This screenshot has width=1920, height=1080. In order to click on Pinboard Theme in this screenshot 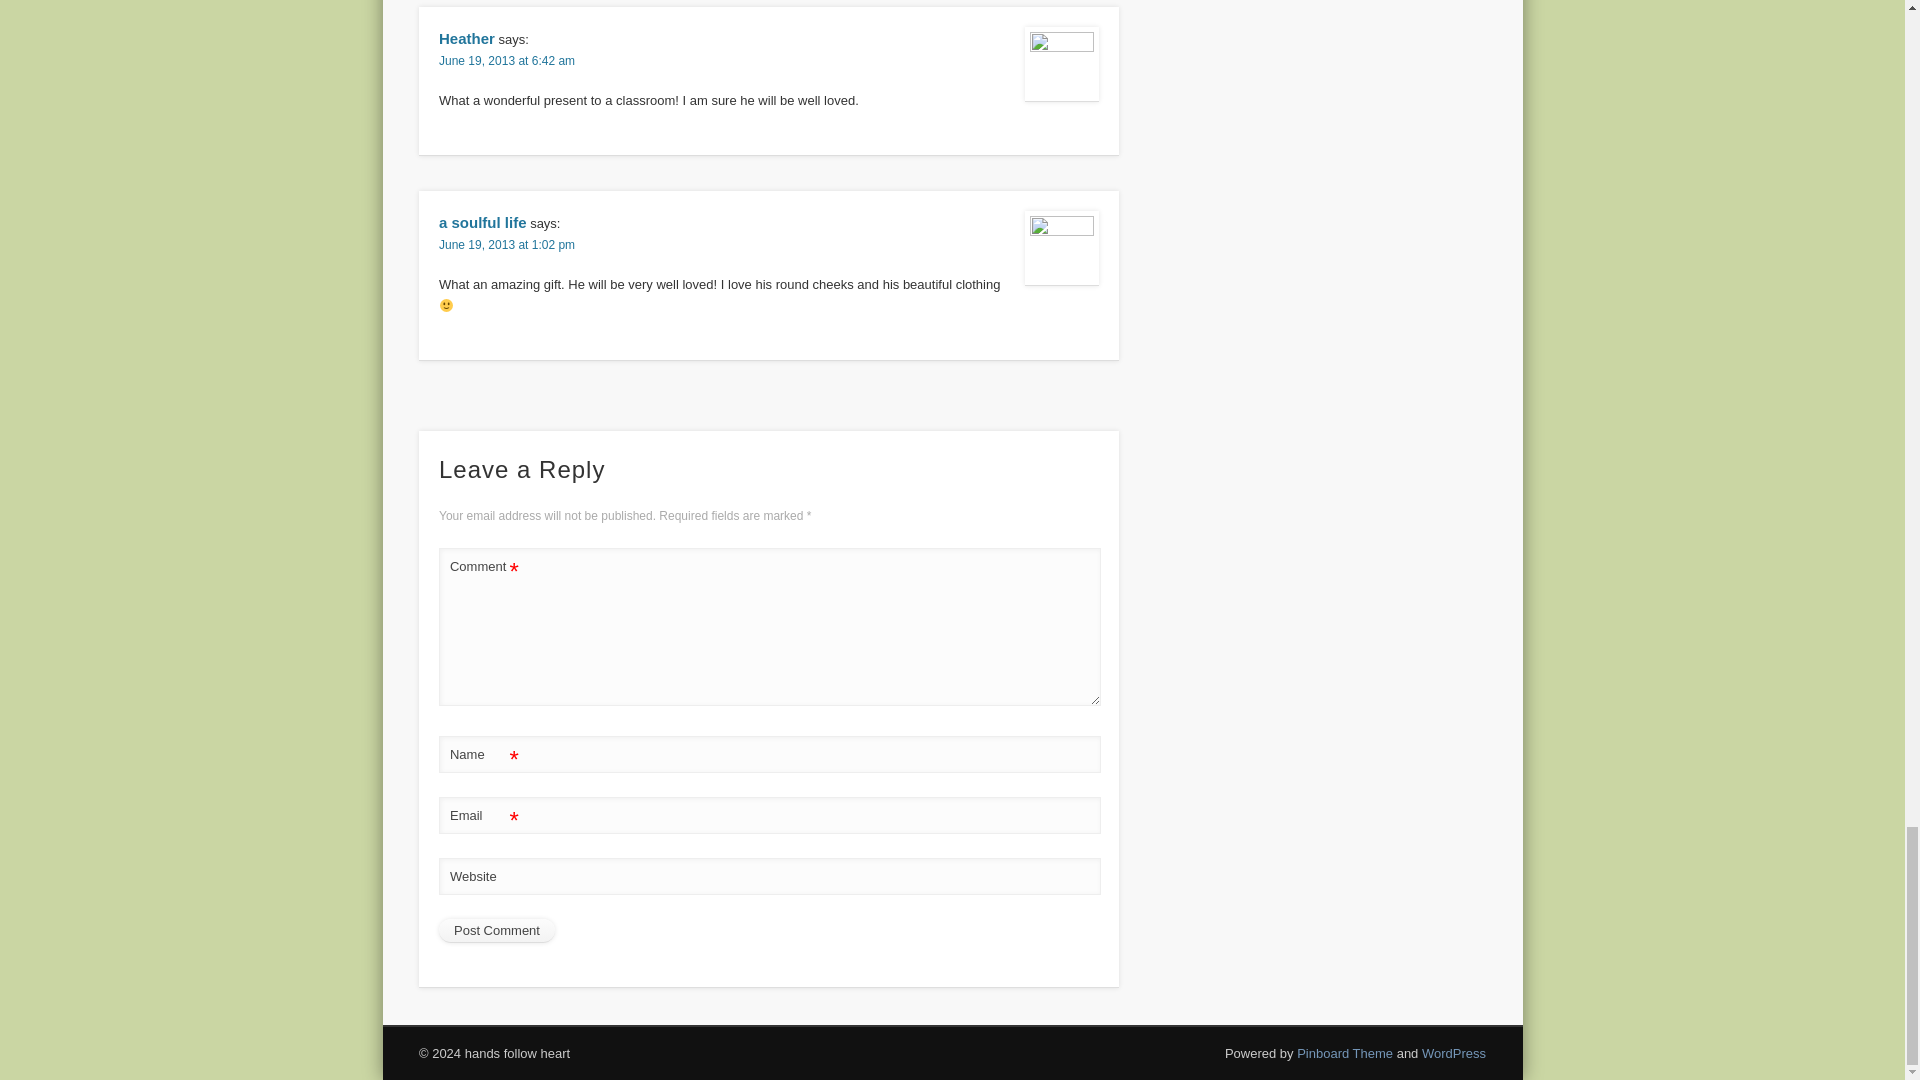, I will do `click(1345, 1053)`.